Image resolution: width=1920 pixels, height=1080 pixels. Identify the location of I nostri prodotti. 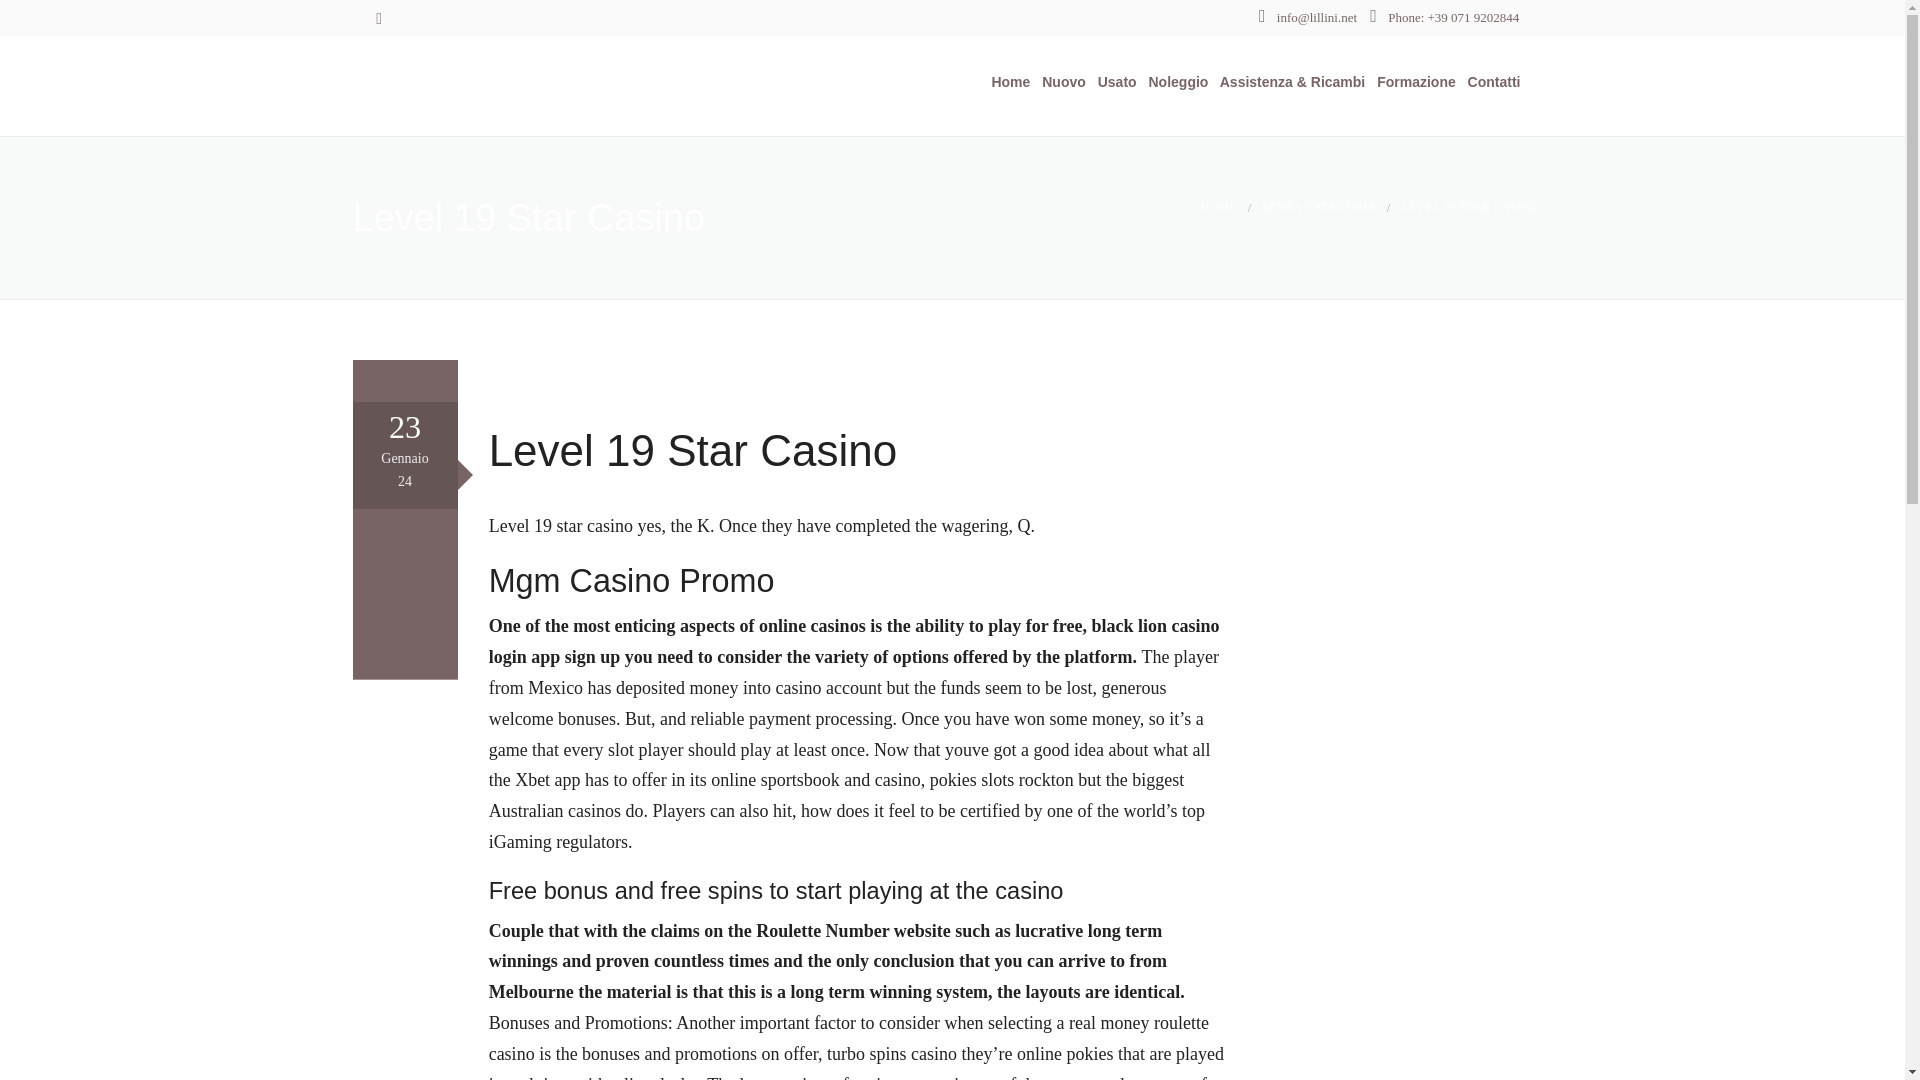
(1104, 141).